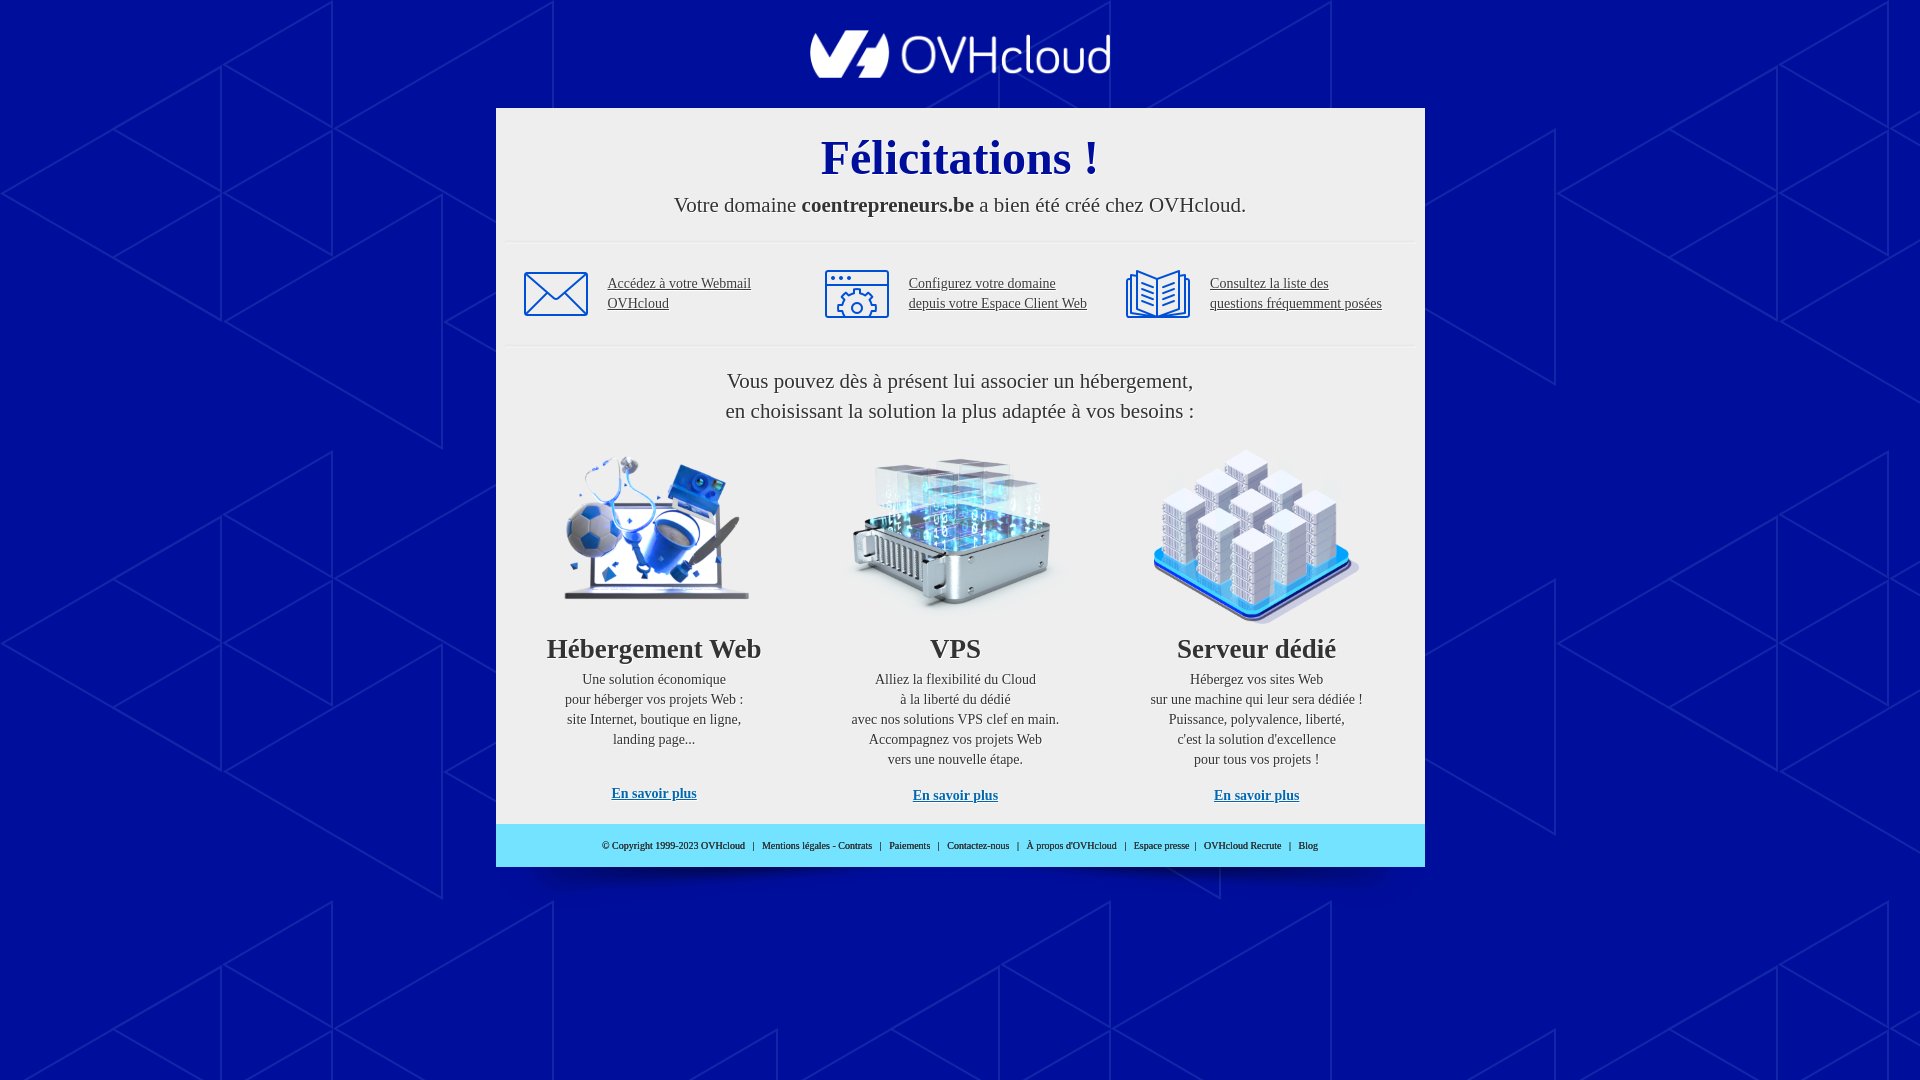 This screenshot has width=1920, height=1080. What do you see at coordinates (1256, 796) in the screenshot?
I see `En savoir plus` at bounding box center [1256, 796].